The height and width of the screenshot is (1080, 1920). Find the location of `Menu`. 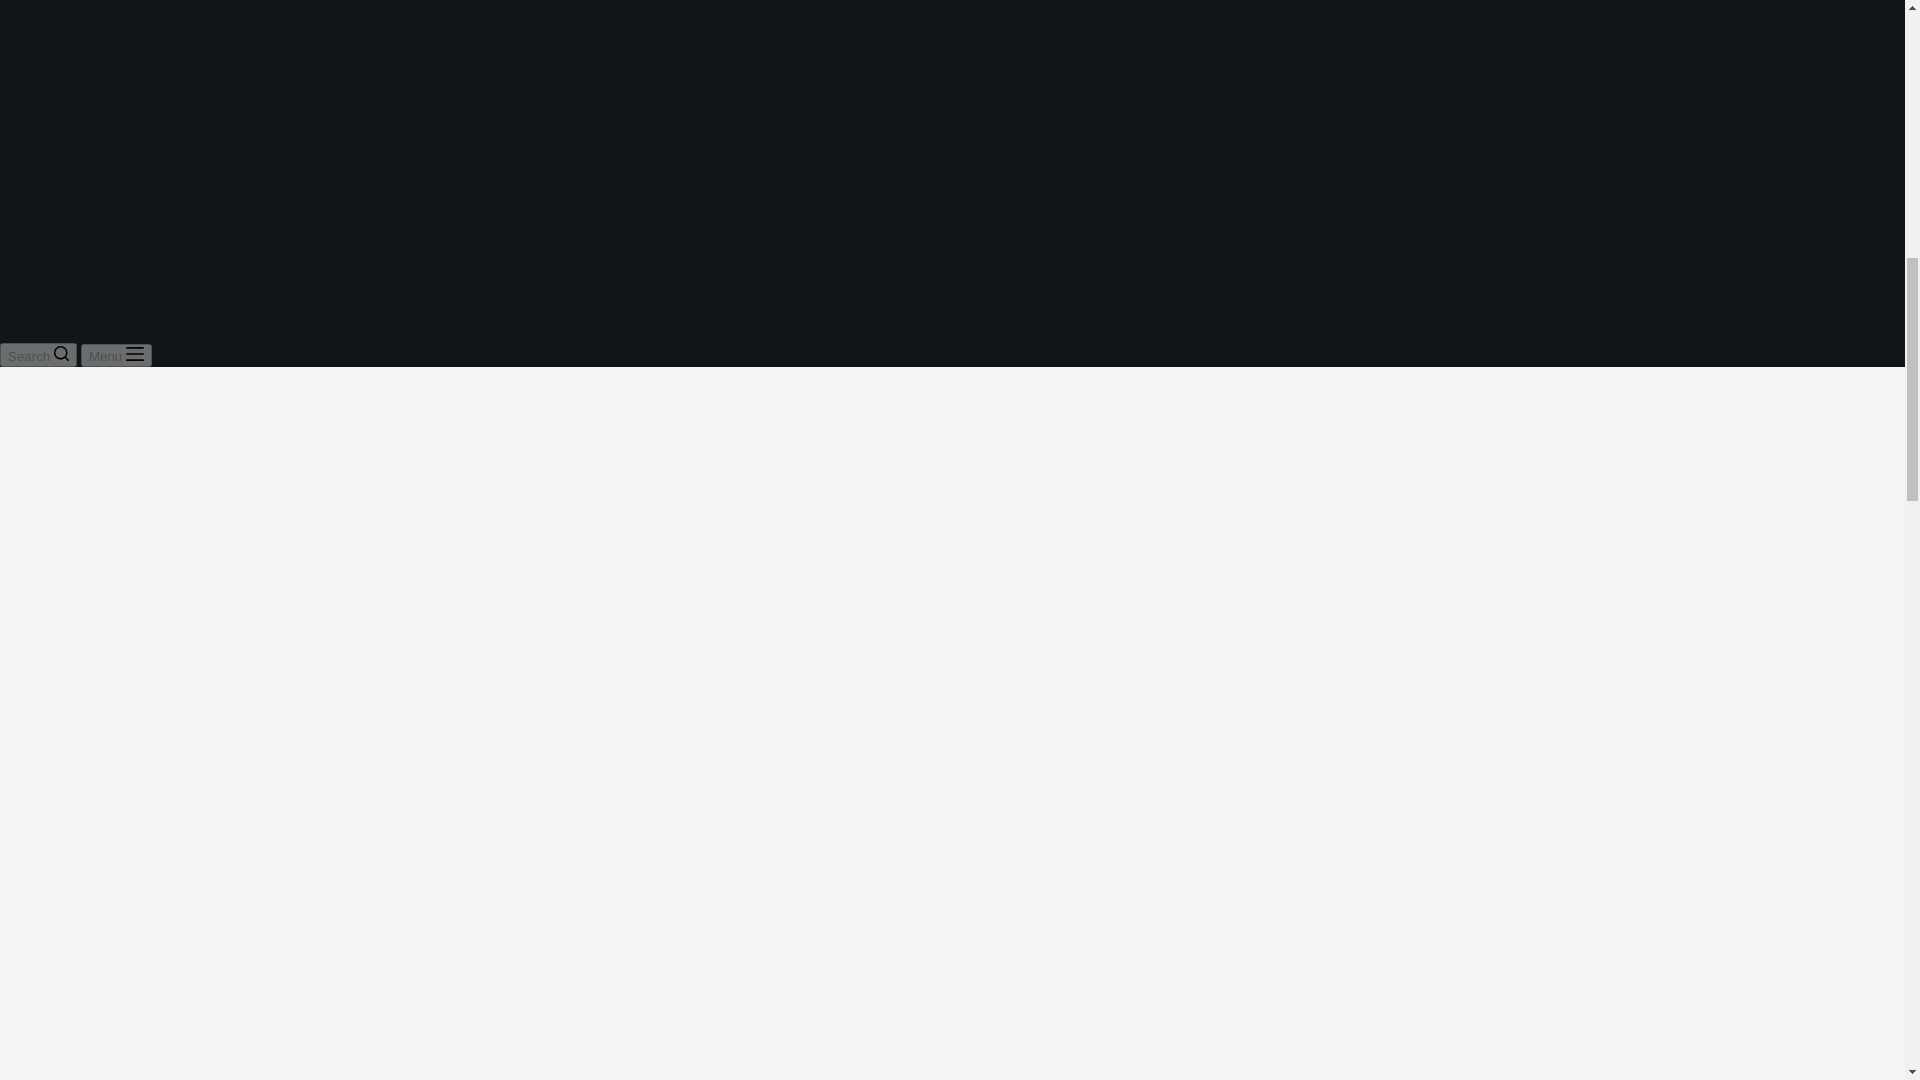

Menu is located at coordinates (116, 356).